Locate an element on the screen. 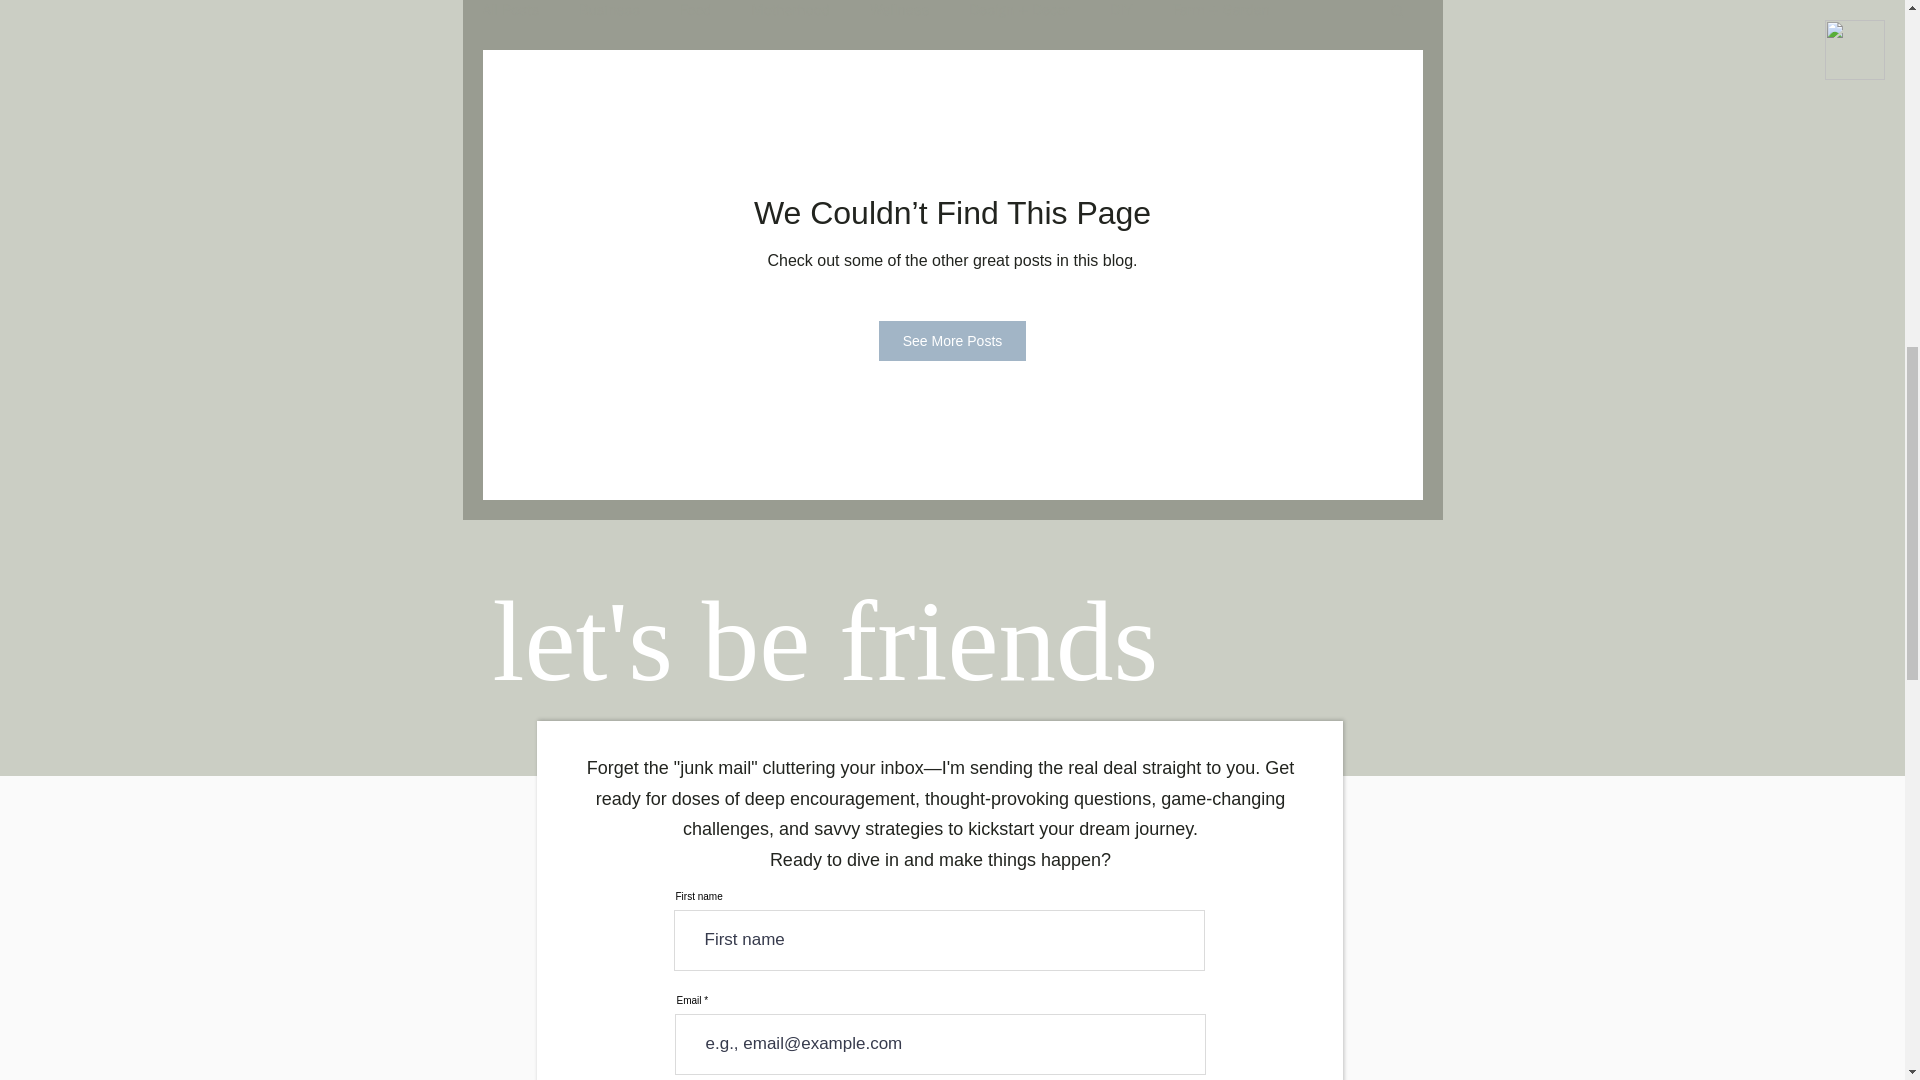  DIY is located at coordinates (1120, 10).